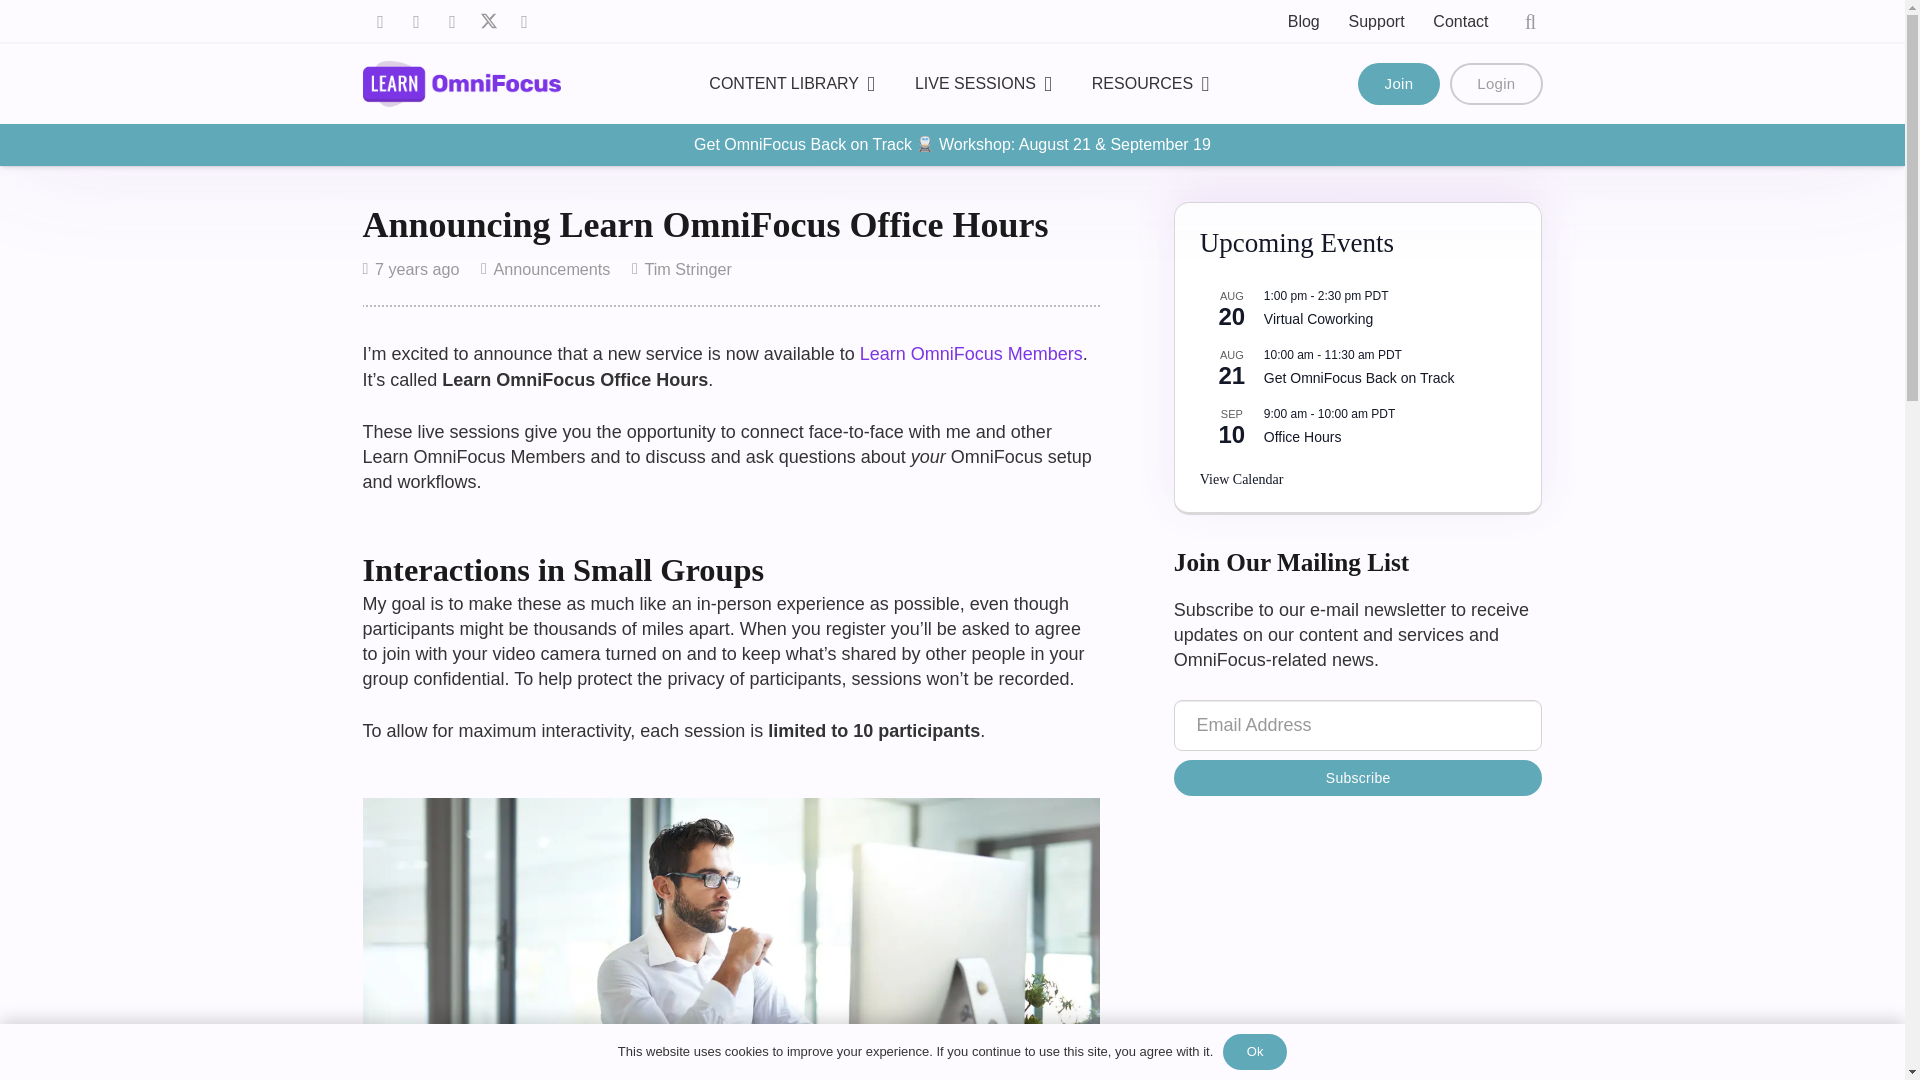 The height and width of the screenshot is (1080, 1920). What do you see at coordinates (982, 84) in the screenshot?
I see `LIVE SESSIONS` at bounding box center [982, 84].